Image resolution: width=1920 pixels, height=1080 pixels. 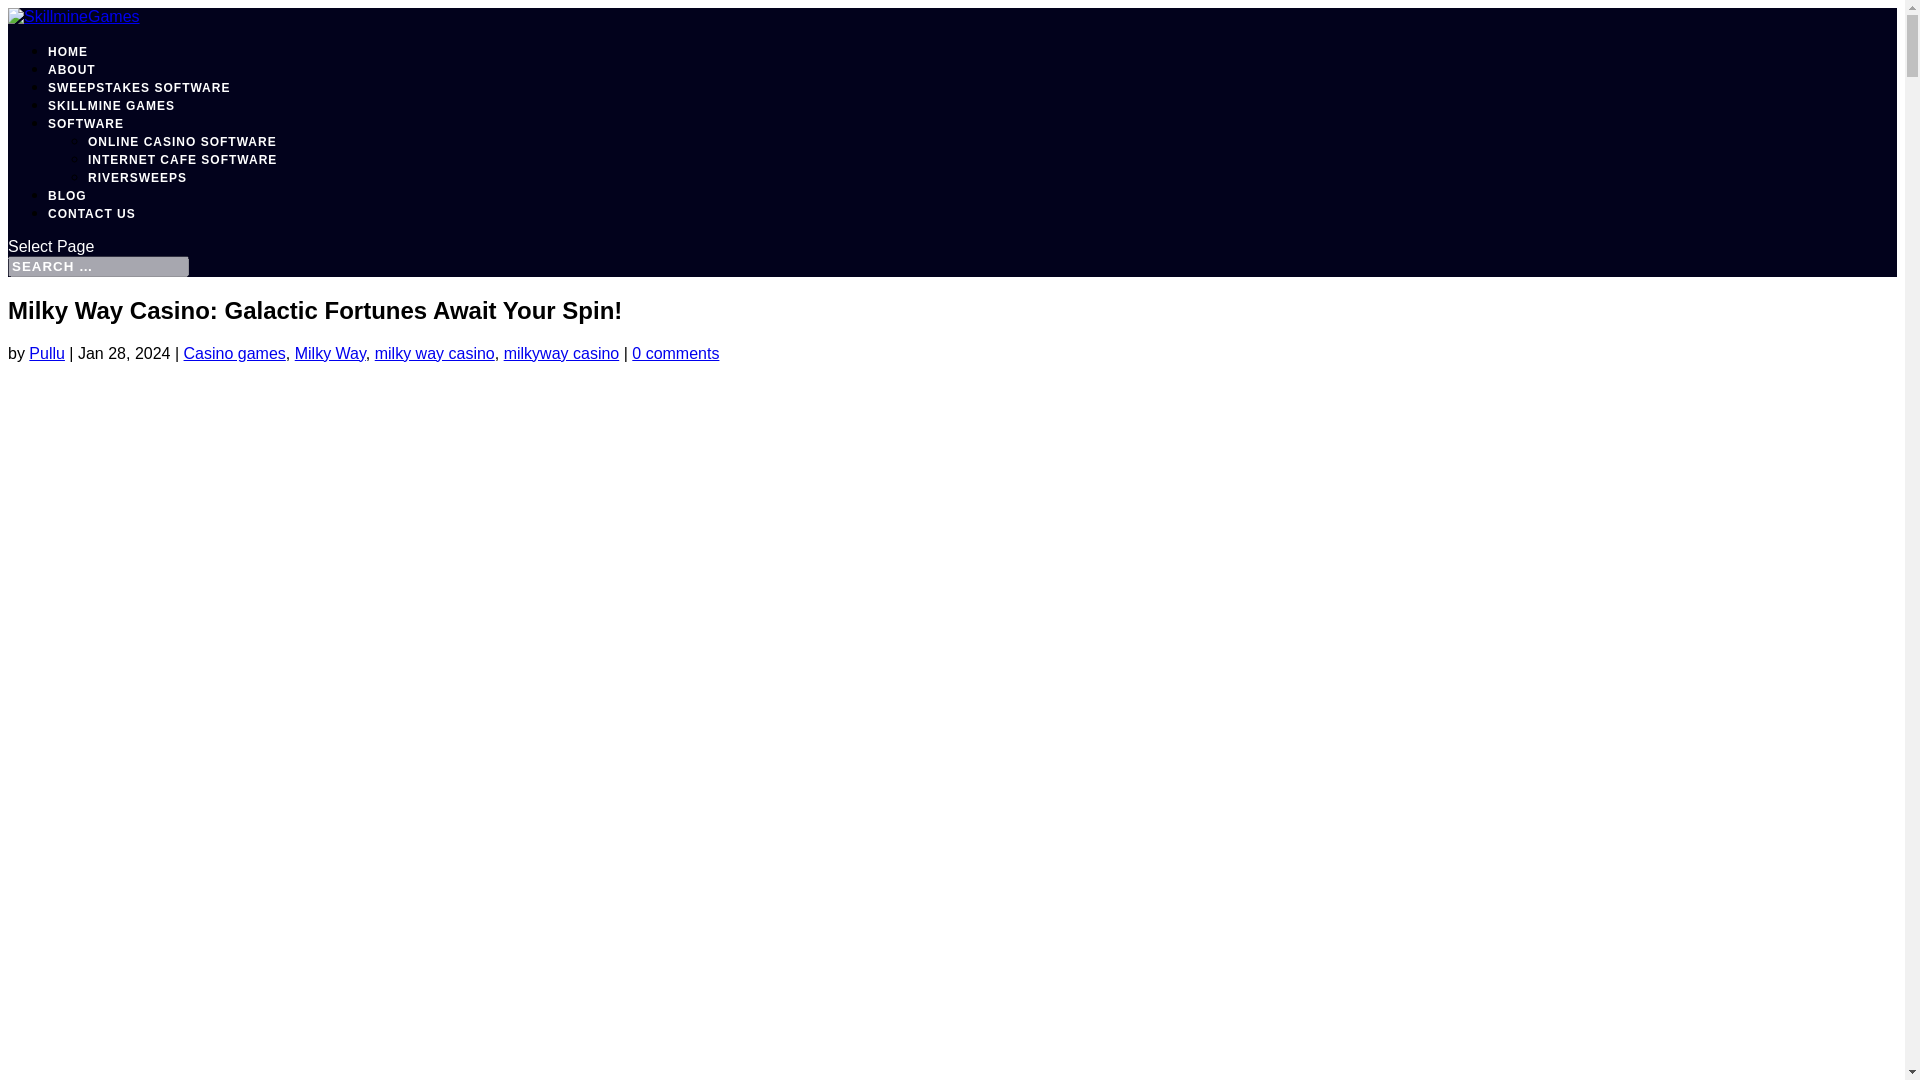 What do you see at coordinates (562, 352) in the screenshot?
I see `milkyway casino` at bounding box center [562, 352].